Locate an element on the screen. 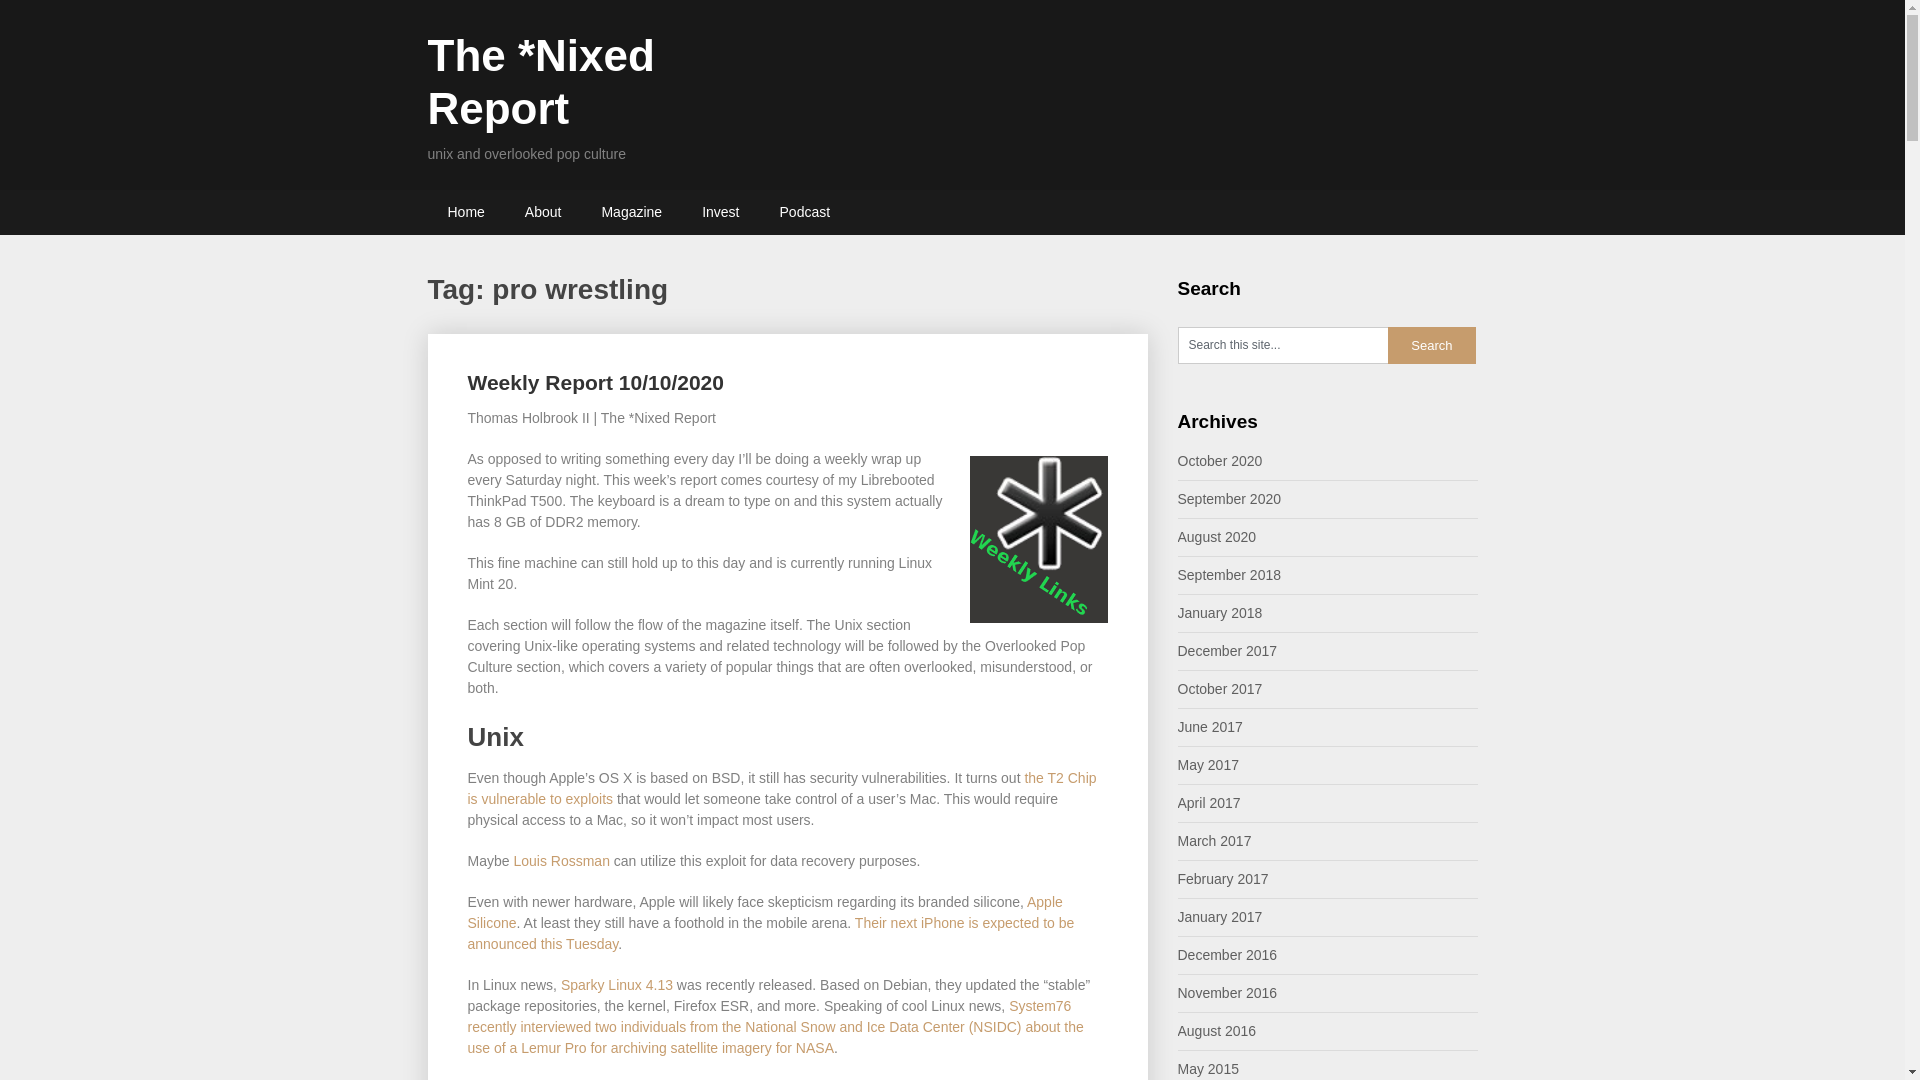  Louis Rossman is located at coordinates (561, 861).